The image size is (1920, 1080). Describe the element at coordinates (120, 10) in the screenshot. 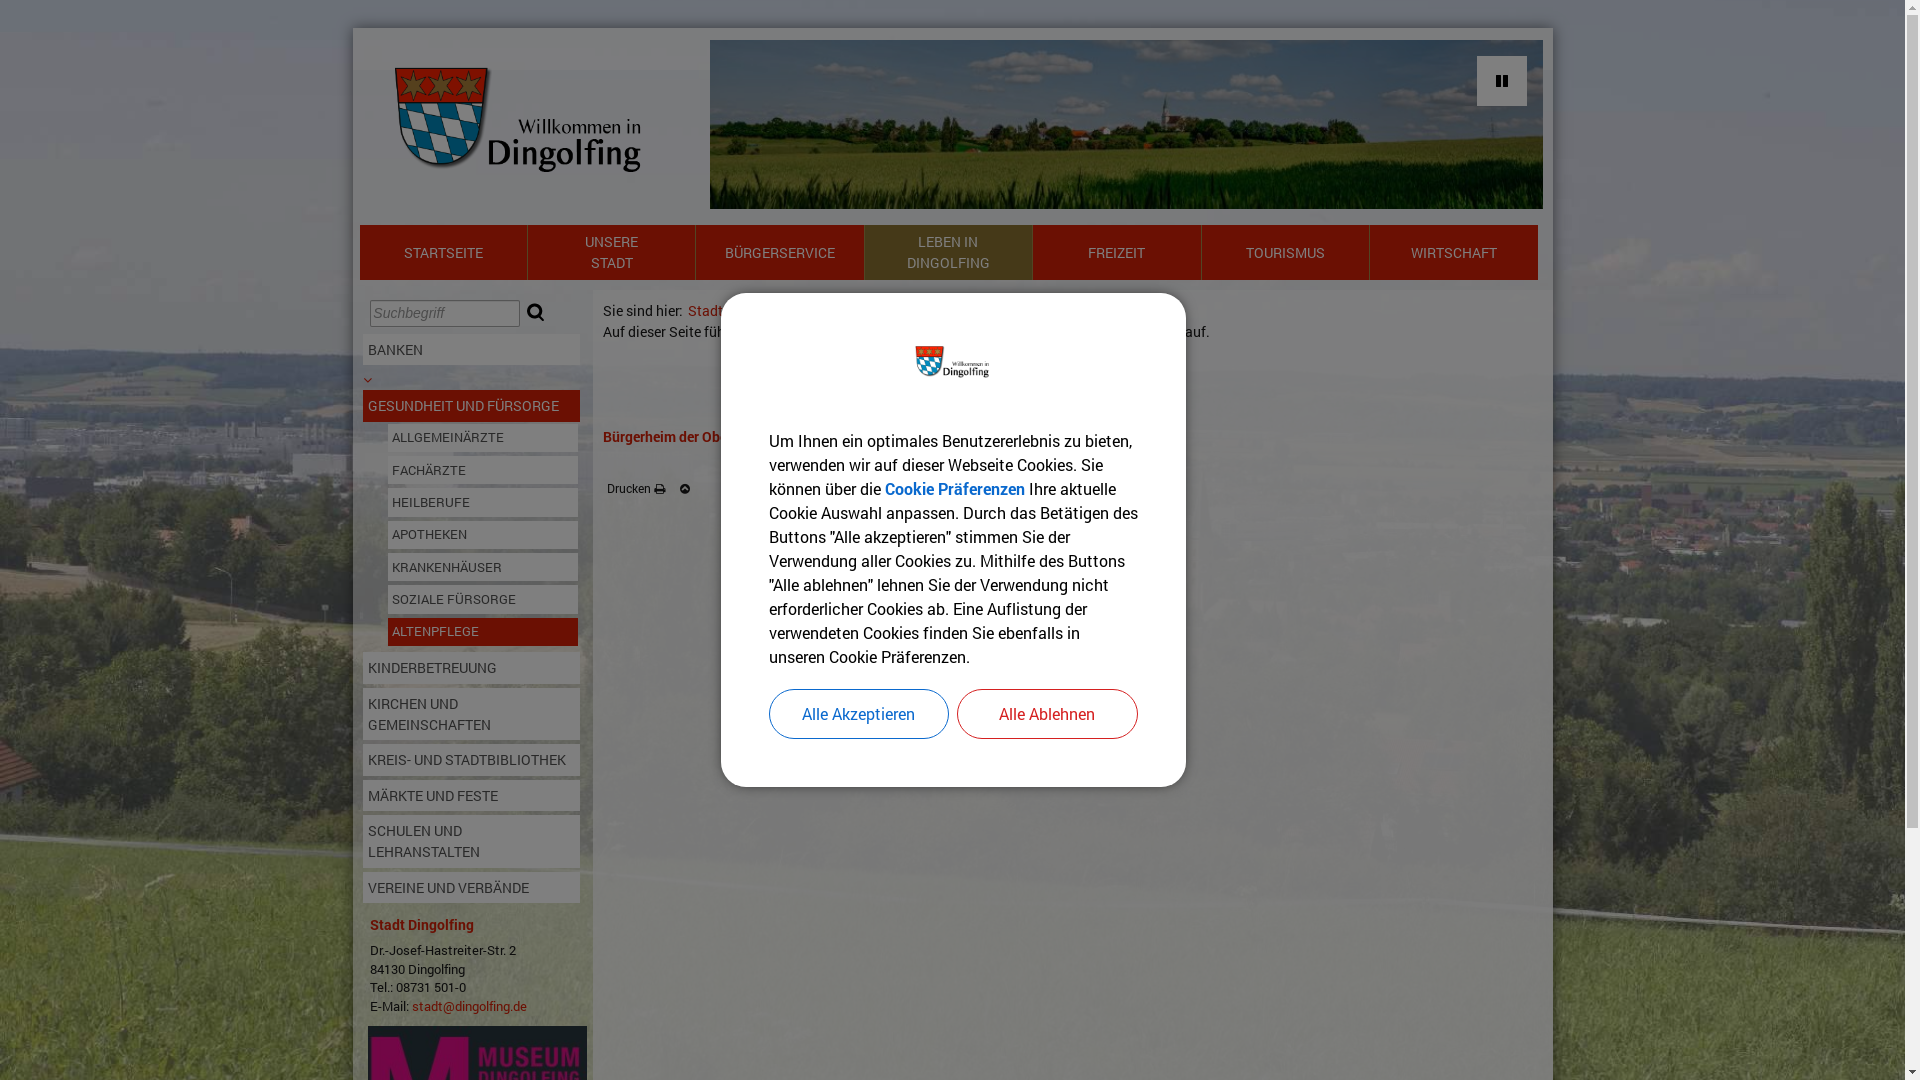

I see `zur Navigation` at that location.